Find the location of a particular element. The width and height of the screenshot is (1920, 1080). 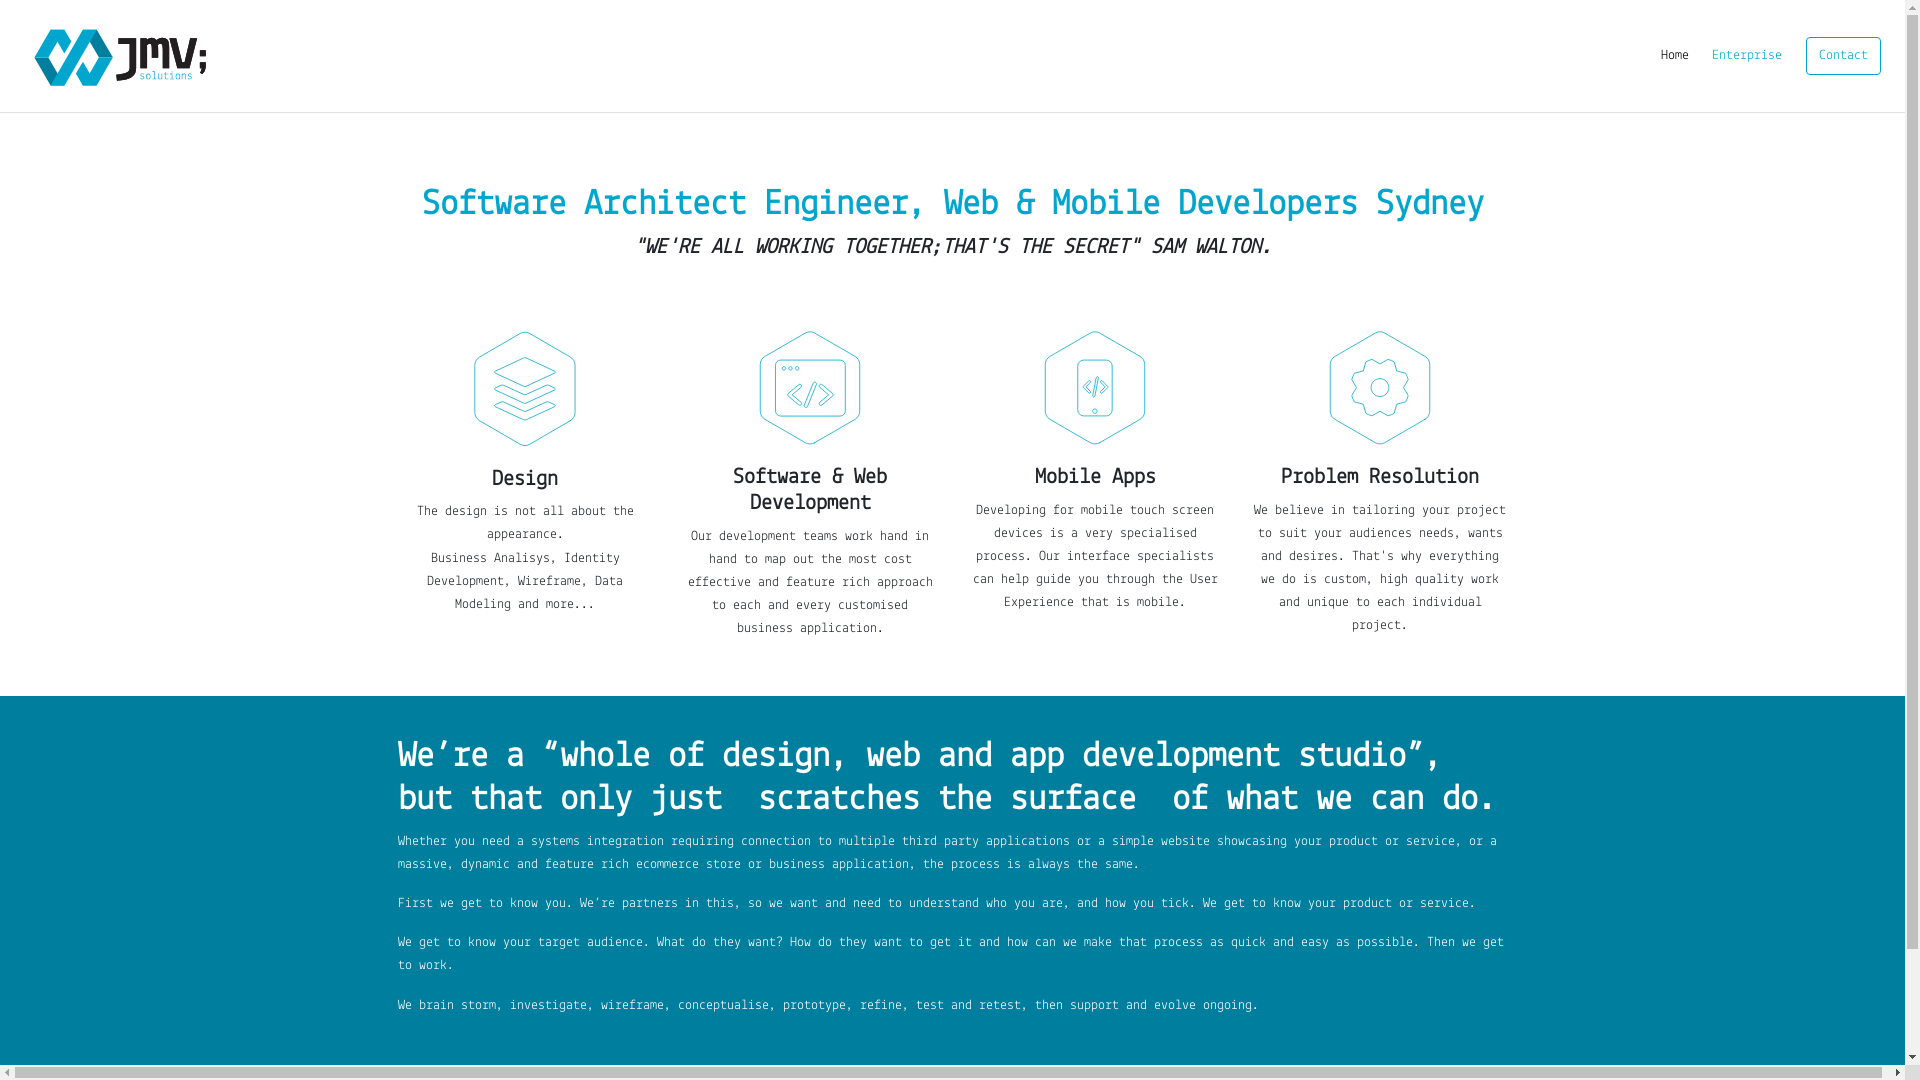

Contact is located at coordinates (1844, 56).